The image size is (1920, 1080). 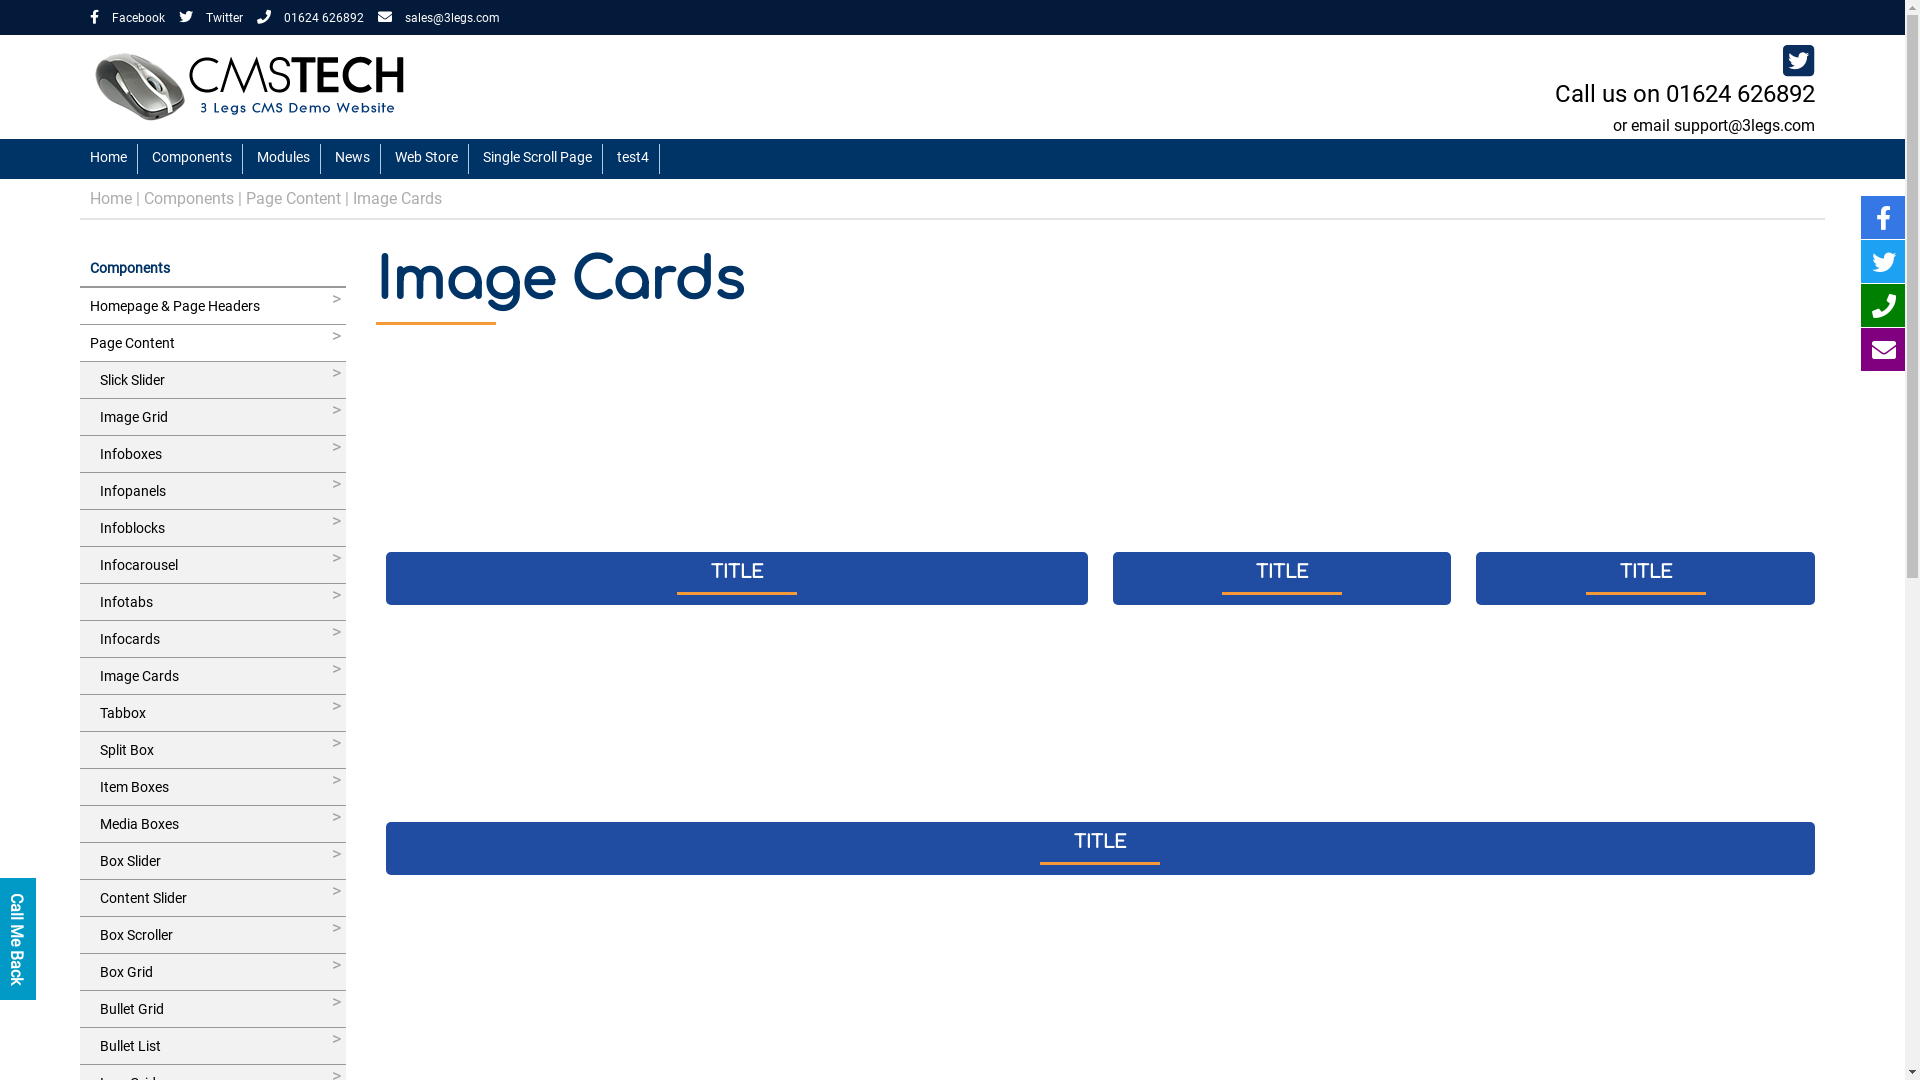 I want to click on test4, so click(x=634, y=159).